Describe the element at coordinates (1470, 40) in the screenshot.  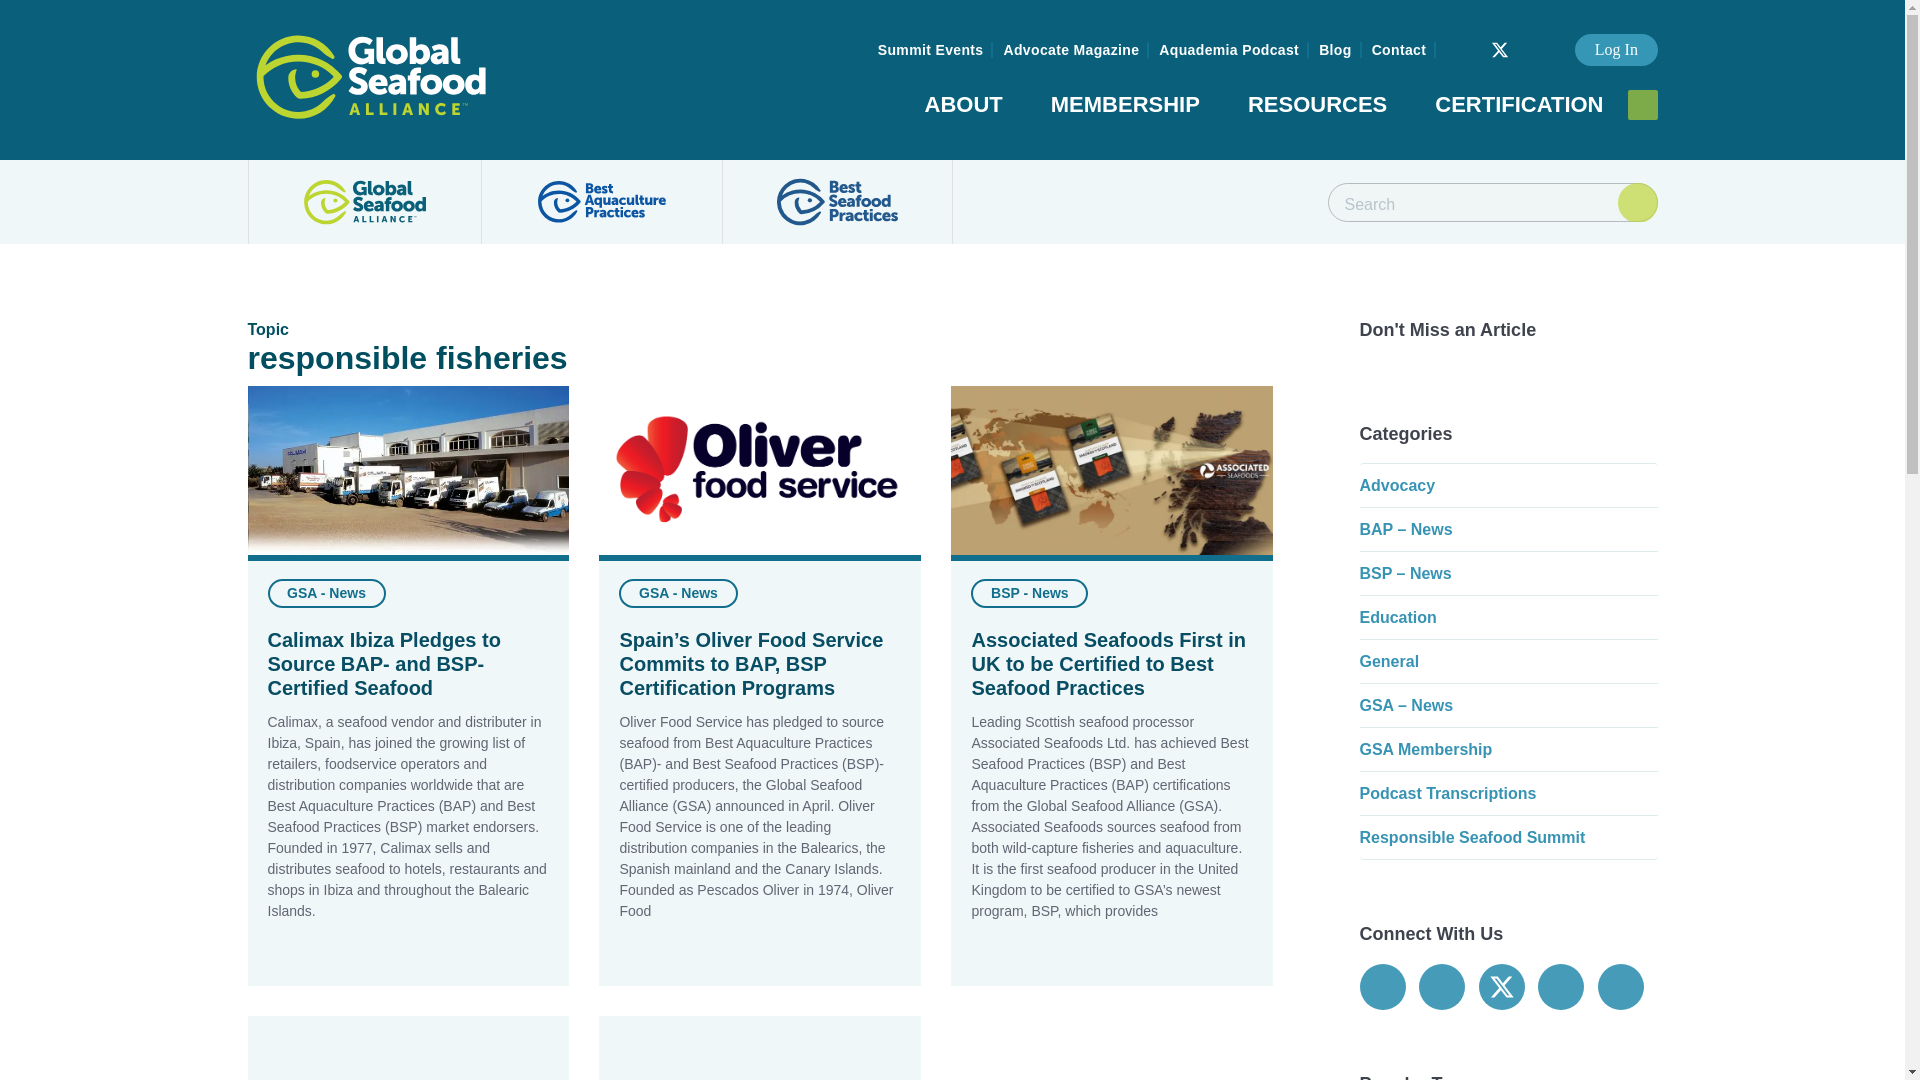
I see `Facebook` at that location.